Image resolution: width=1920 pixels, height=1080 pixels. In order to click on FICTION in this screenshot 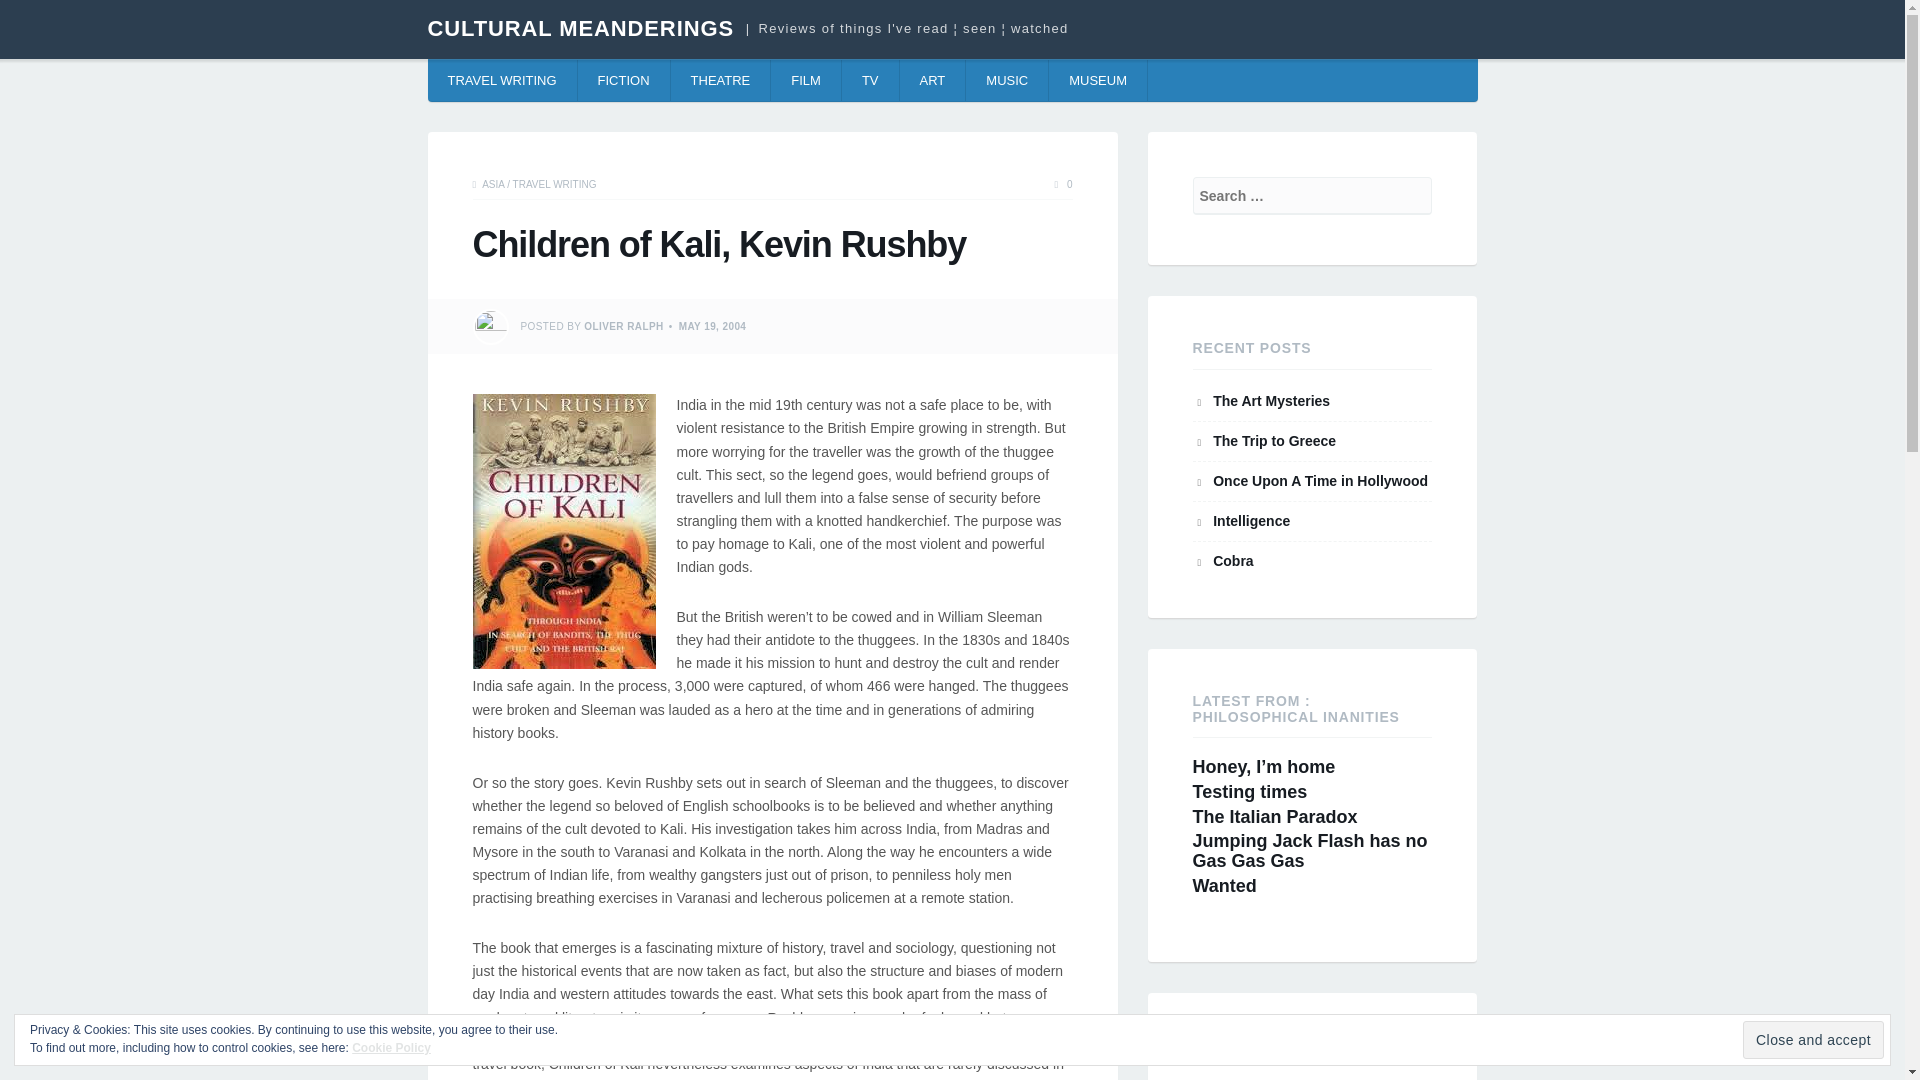, I will do `click(624, 80)`.